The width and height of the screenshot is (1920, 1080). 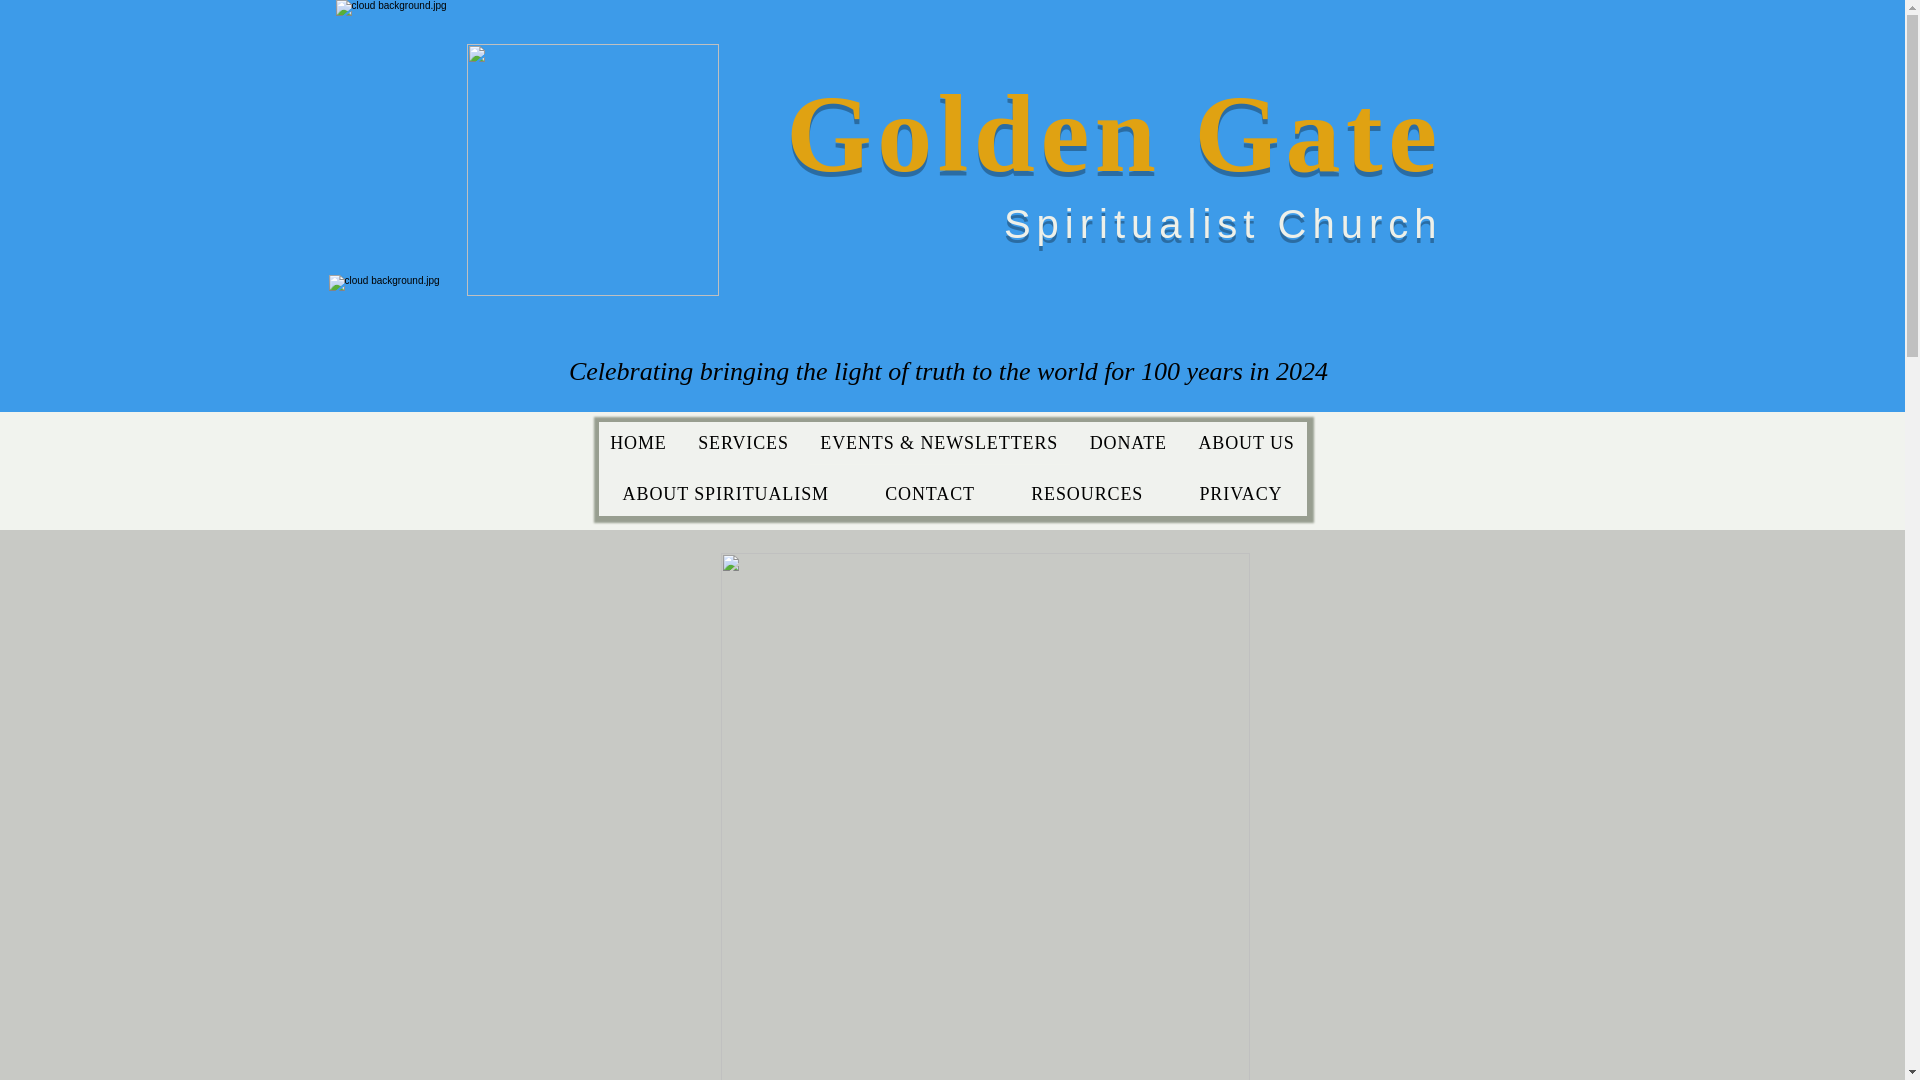 I want to click on DONATE, so click(x=1128, y=444).